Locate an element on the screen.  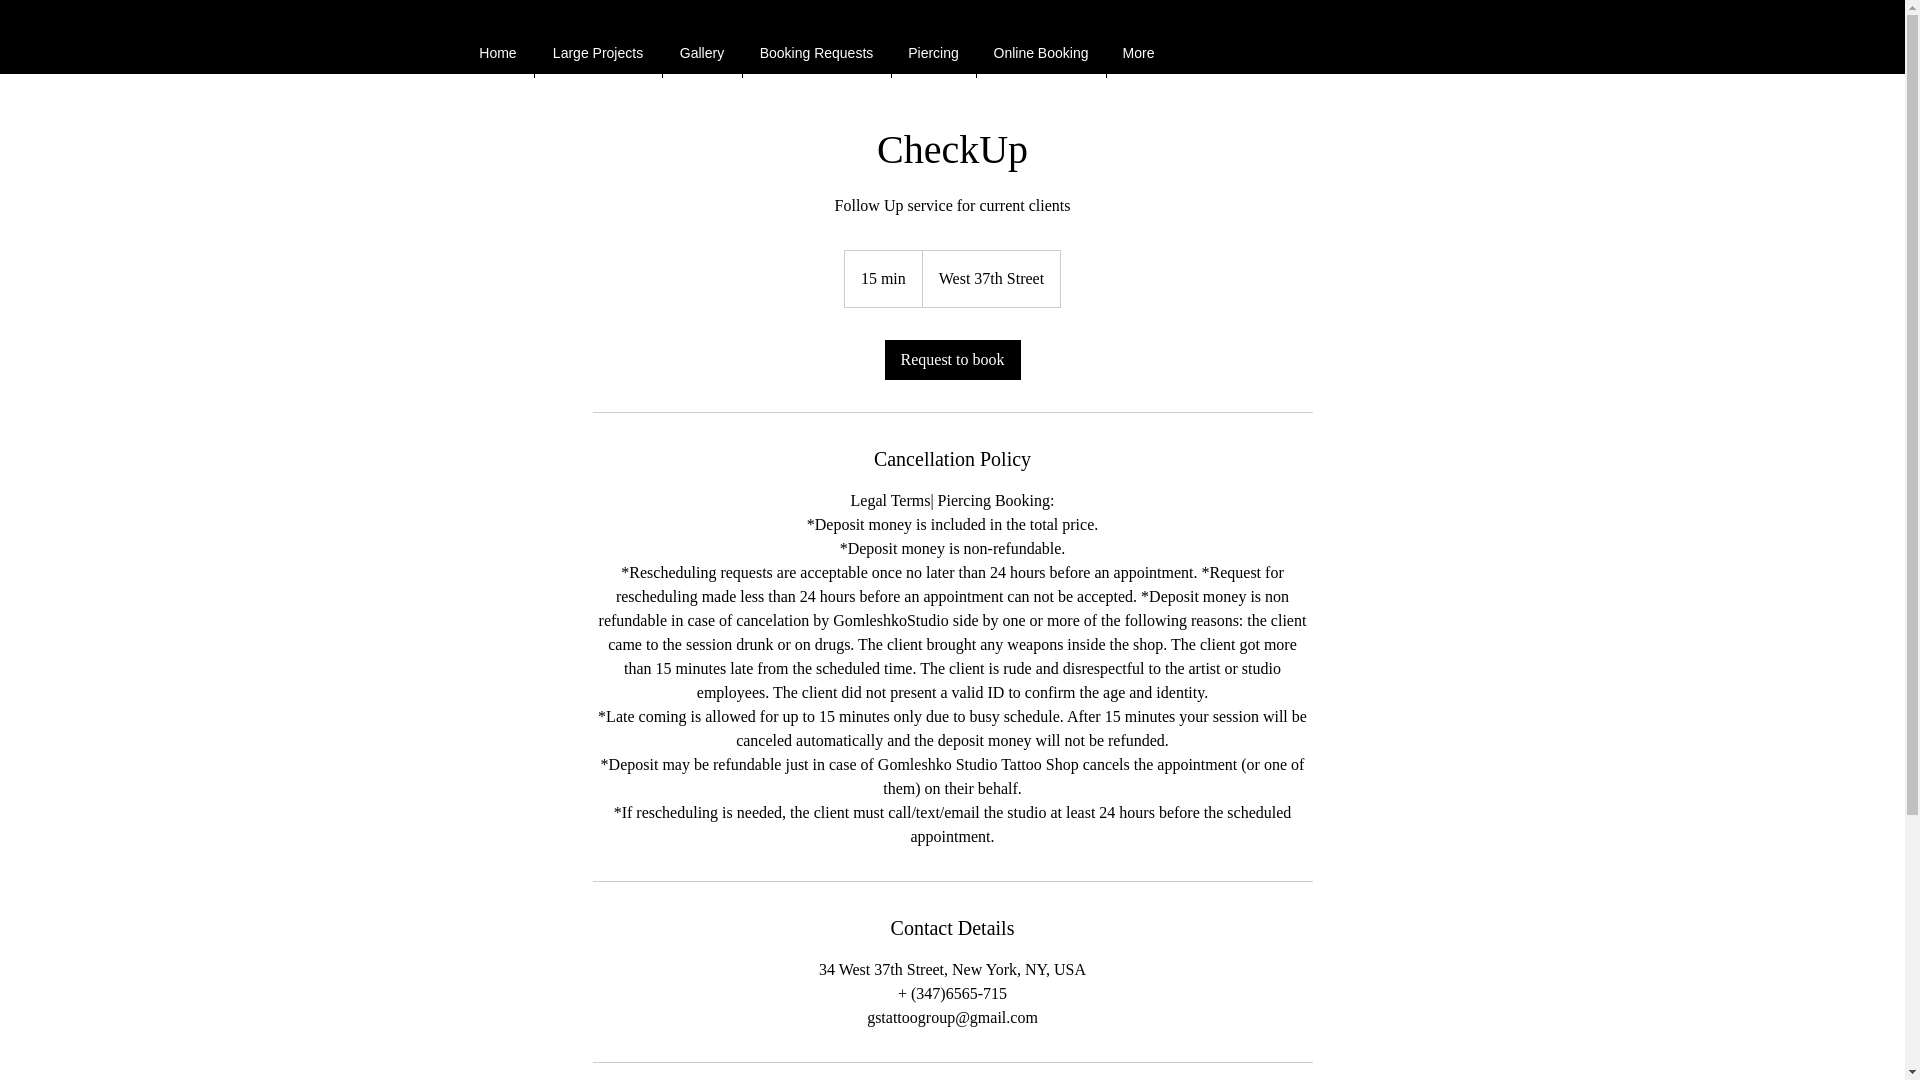
Home is located at coordinates (498, 52).